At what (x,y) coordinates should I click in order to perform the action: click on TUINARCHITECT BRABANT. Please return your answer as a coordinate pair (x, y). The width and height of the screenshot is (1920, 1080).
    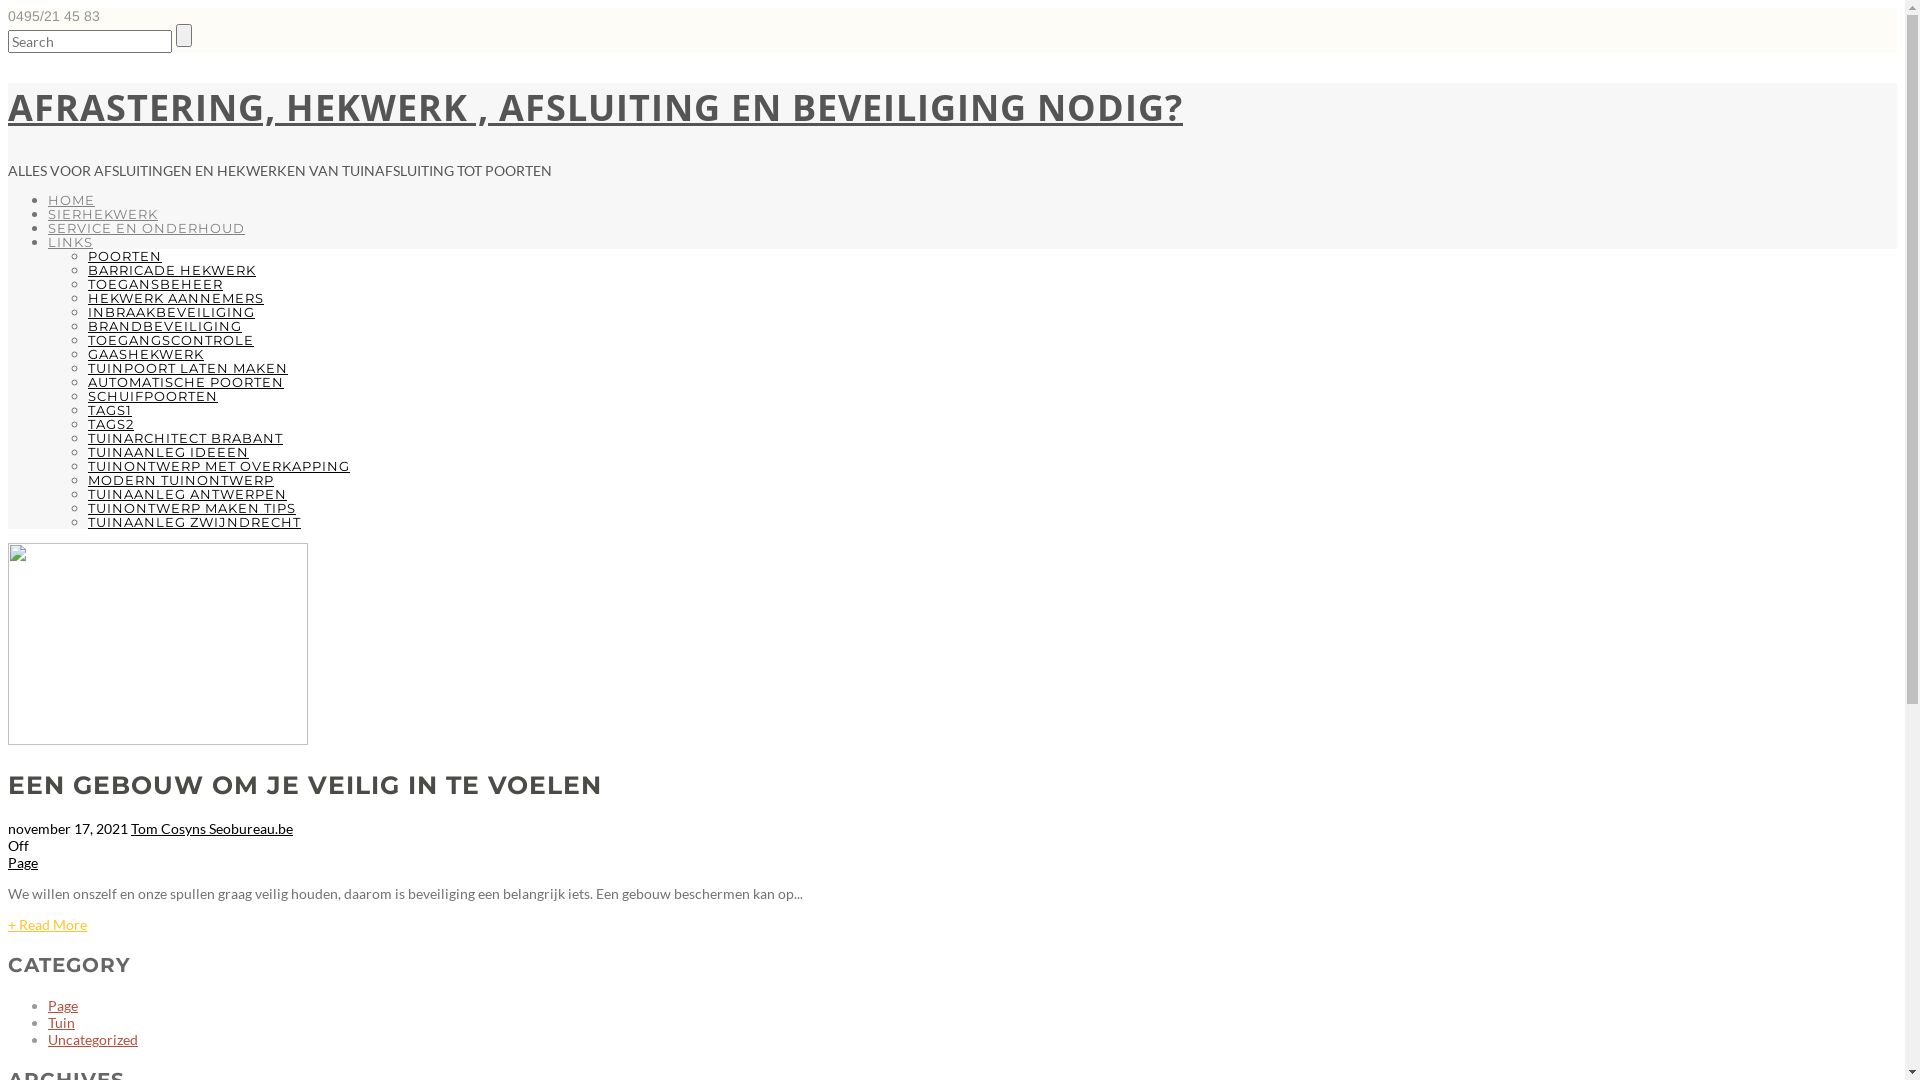
    Looking at the image, I should click on (186, 438).